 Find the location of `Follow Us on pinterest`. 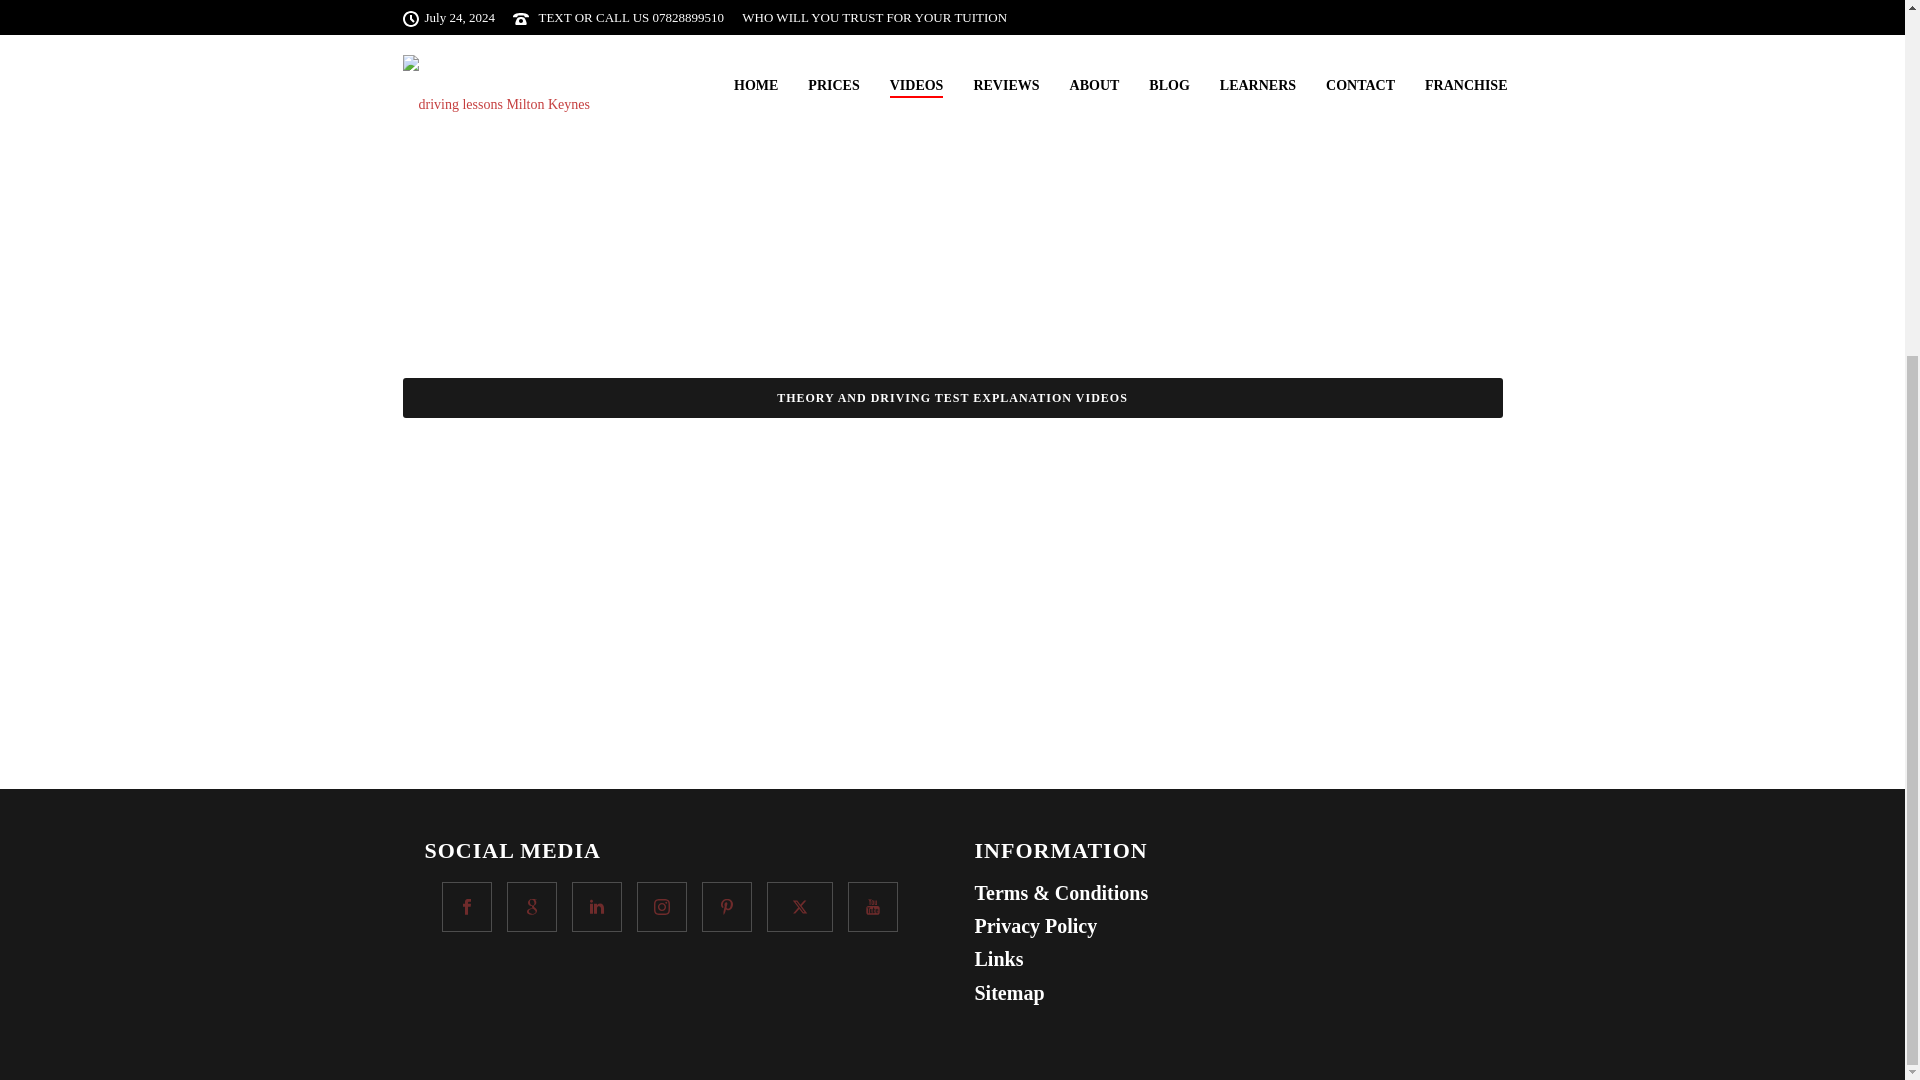

Follow Us on pinterest is located at coordinates (727, 907).